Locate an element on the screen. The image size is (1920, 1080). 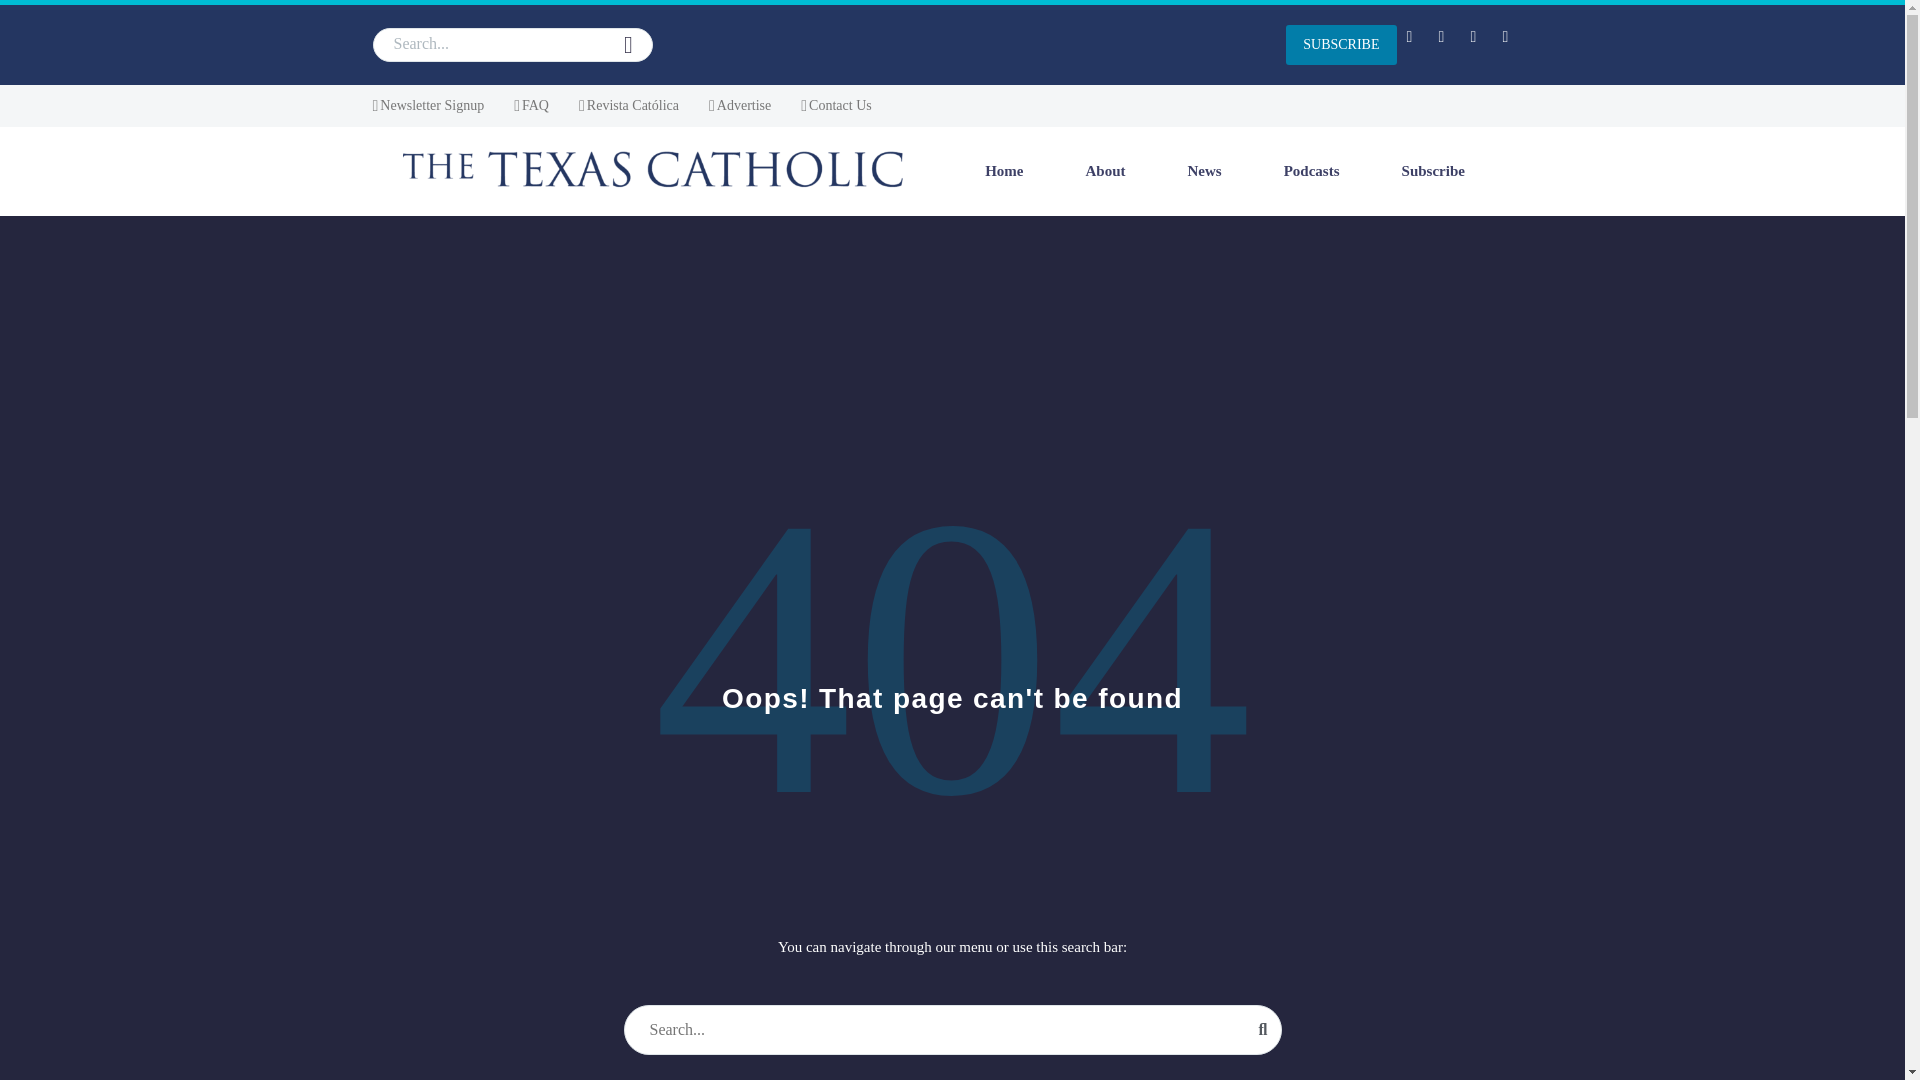
Newsletter Signup is located at coordinates (428, 106).